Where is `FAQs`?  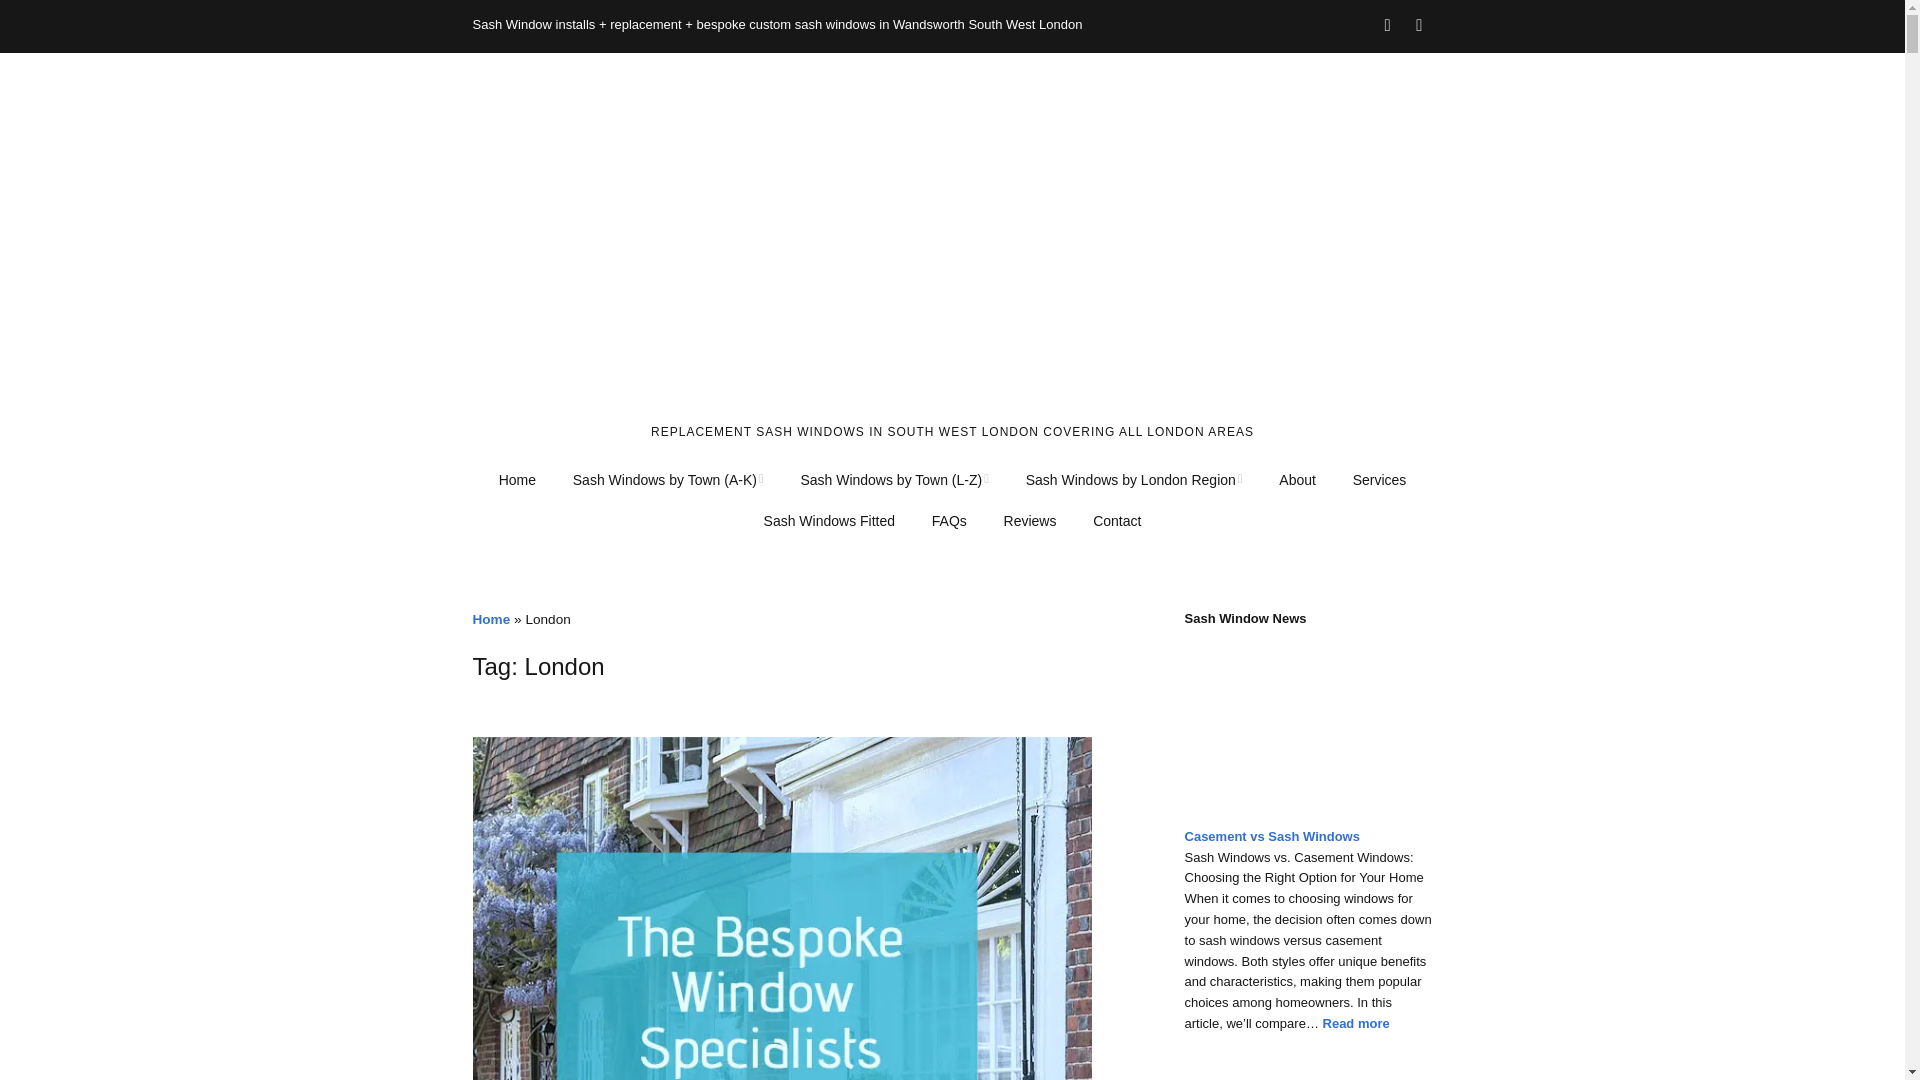 FAQs is located at coordinates (949, 522).